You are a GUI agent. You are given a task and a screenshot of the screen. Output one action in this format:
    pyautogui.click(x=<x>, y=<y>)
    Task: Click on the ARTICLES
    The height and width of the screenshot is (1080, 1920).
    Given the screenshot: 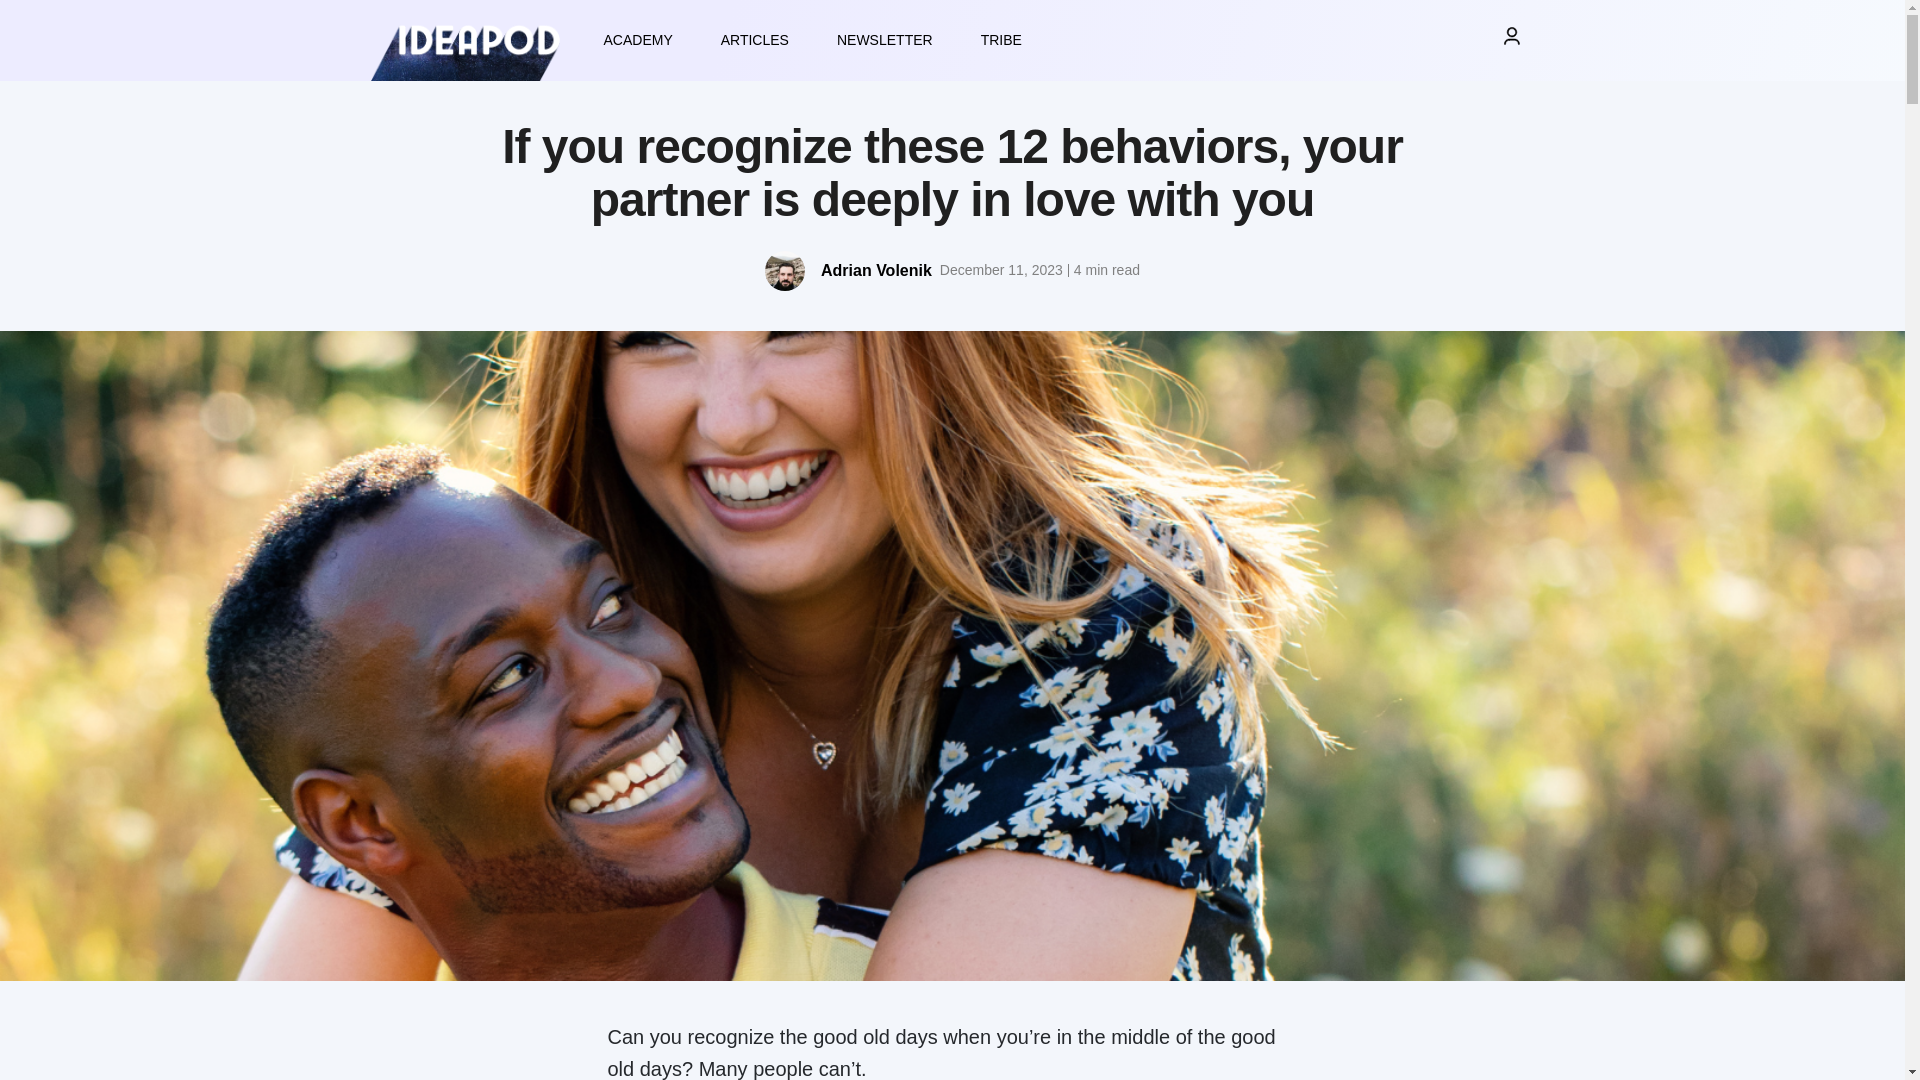 What is the action you would take?
    pyautogui.click(x=754, y=40)
    